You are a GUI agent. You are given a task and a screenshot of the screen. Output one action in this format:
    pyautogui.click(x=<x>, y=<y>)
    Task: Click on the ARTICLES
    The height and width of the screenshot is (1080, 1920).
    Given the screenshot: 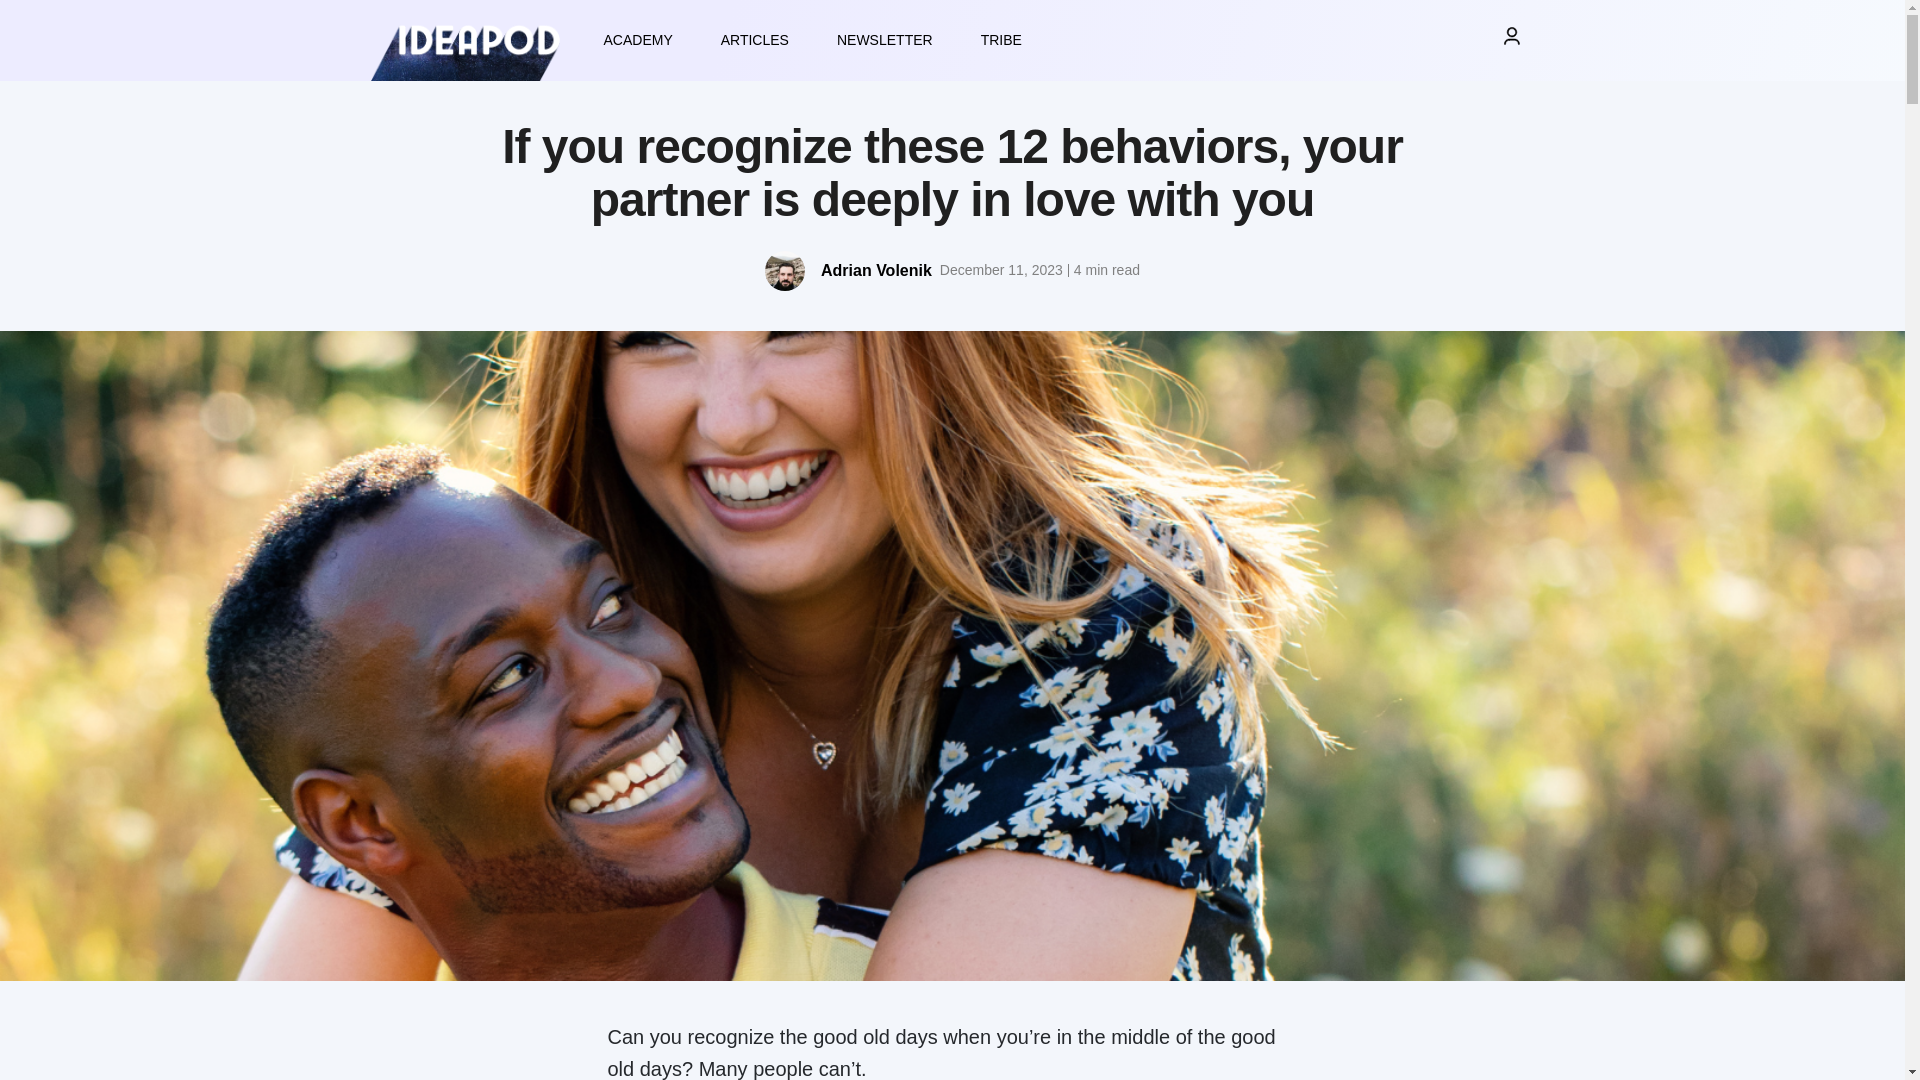 What is the action you would take?
    pyautogui.click(x=754, y=40)
    